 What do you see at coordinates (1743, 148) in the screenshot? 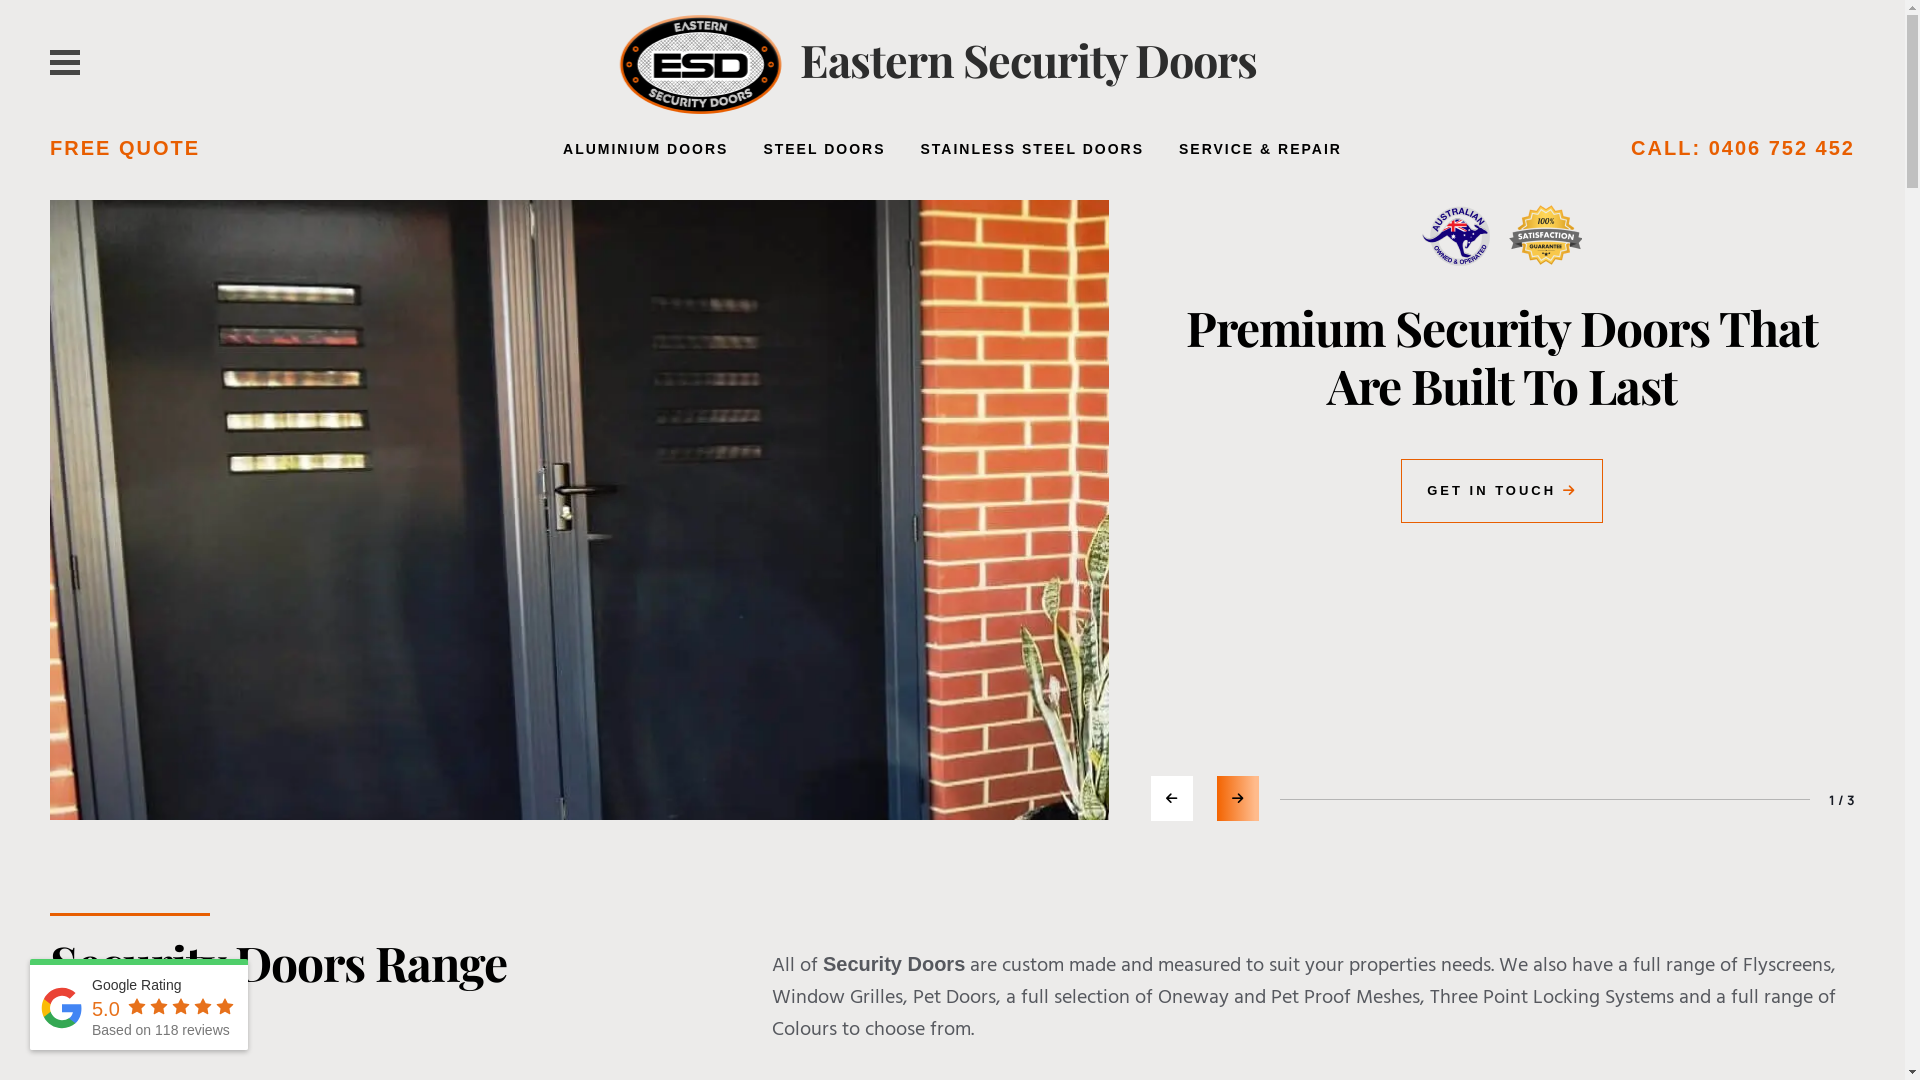
I see `CALL: 0406 752 452` at bounding box center [1743, 148].